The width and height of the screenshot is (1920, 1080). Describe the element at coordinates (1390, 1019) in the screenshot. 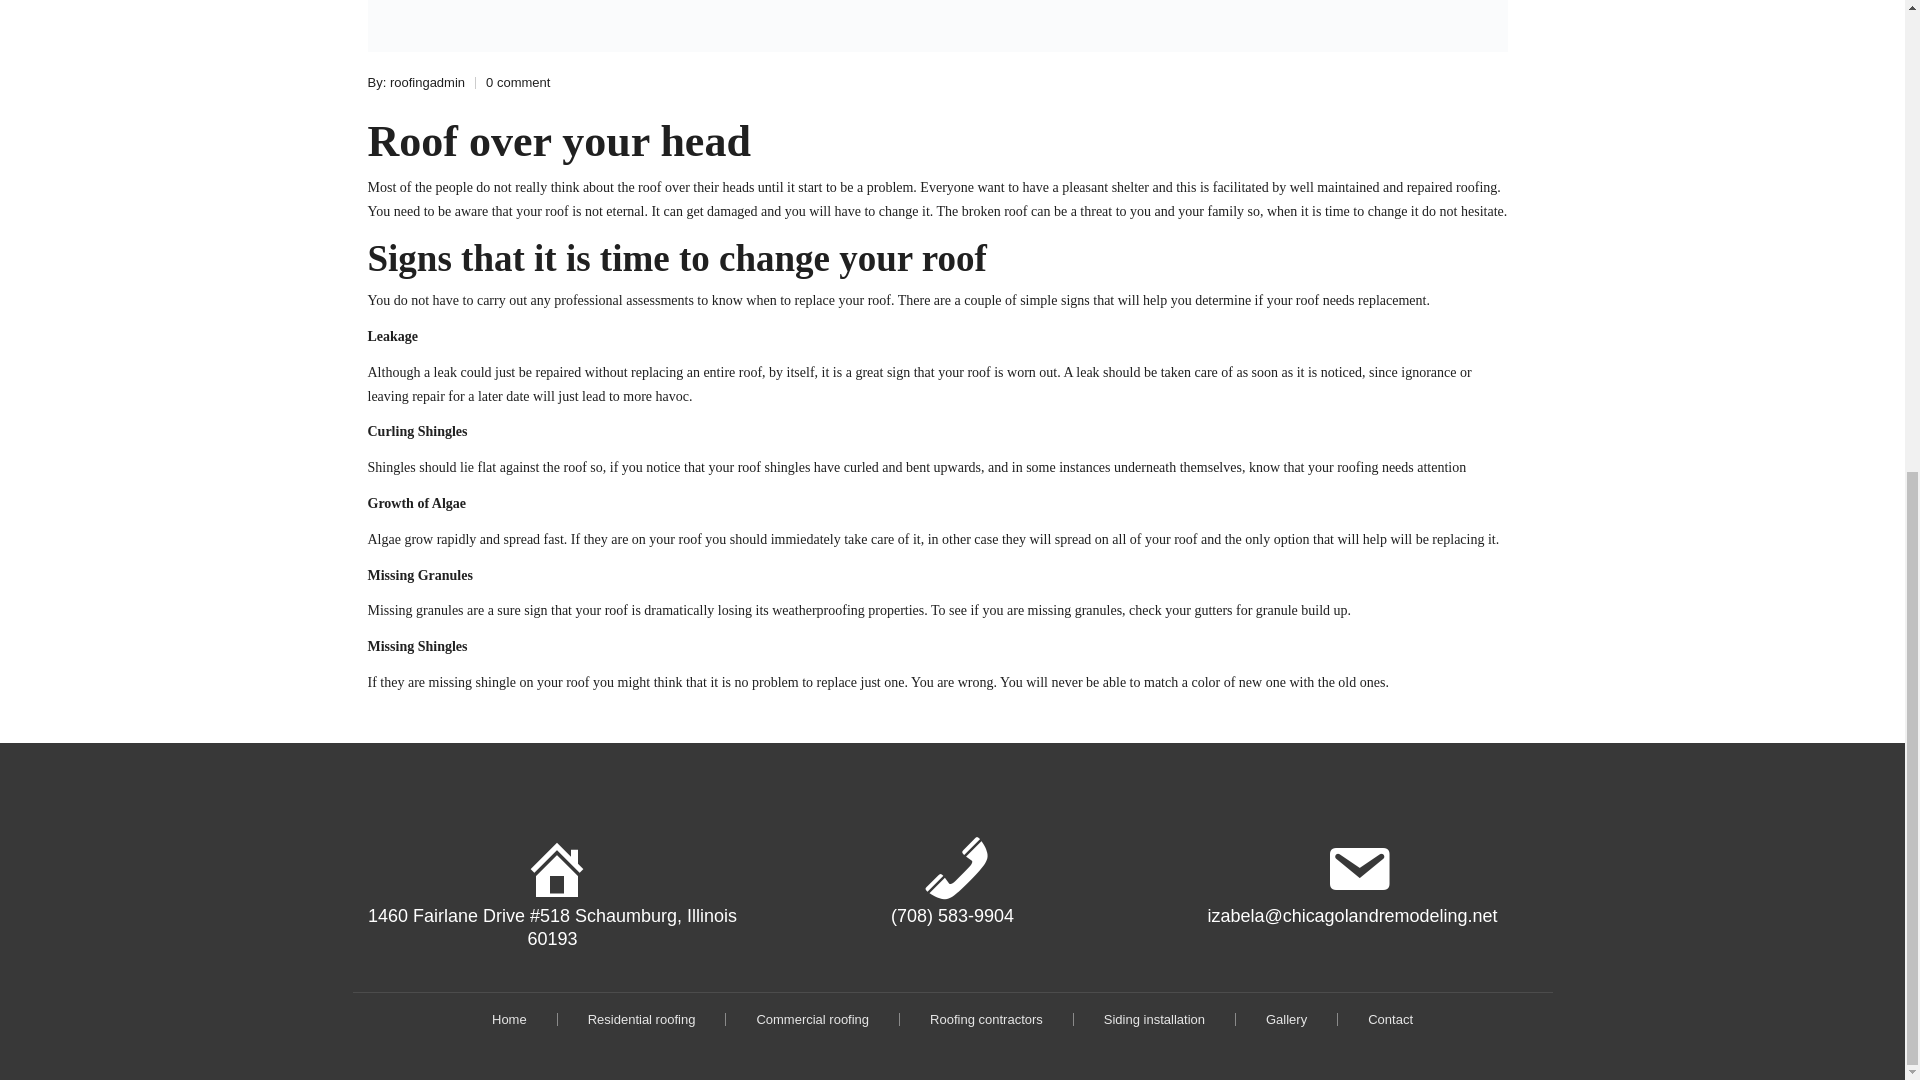

I see `Contact` at that location.